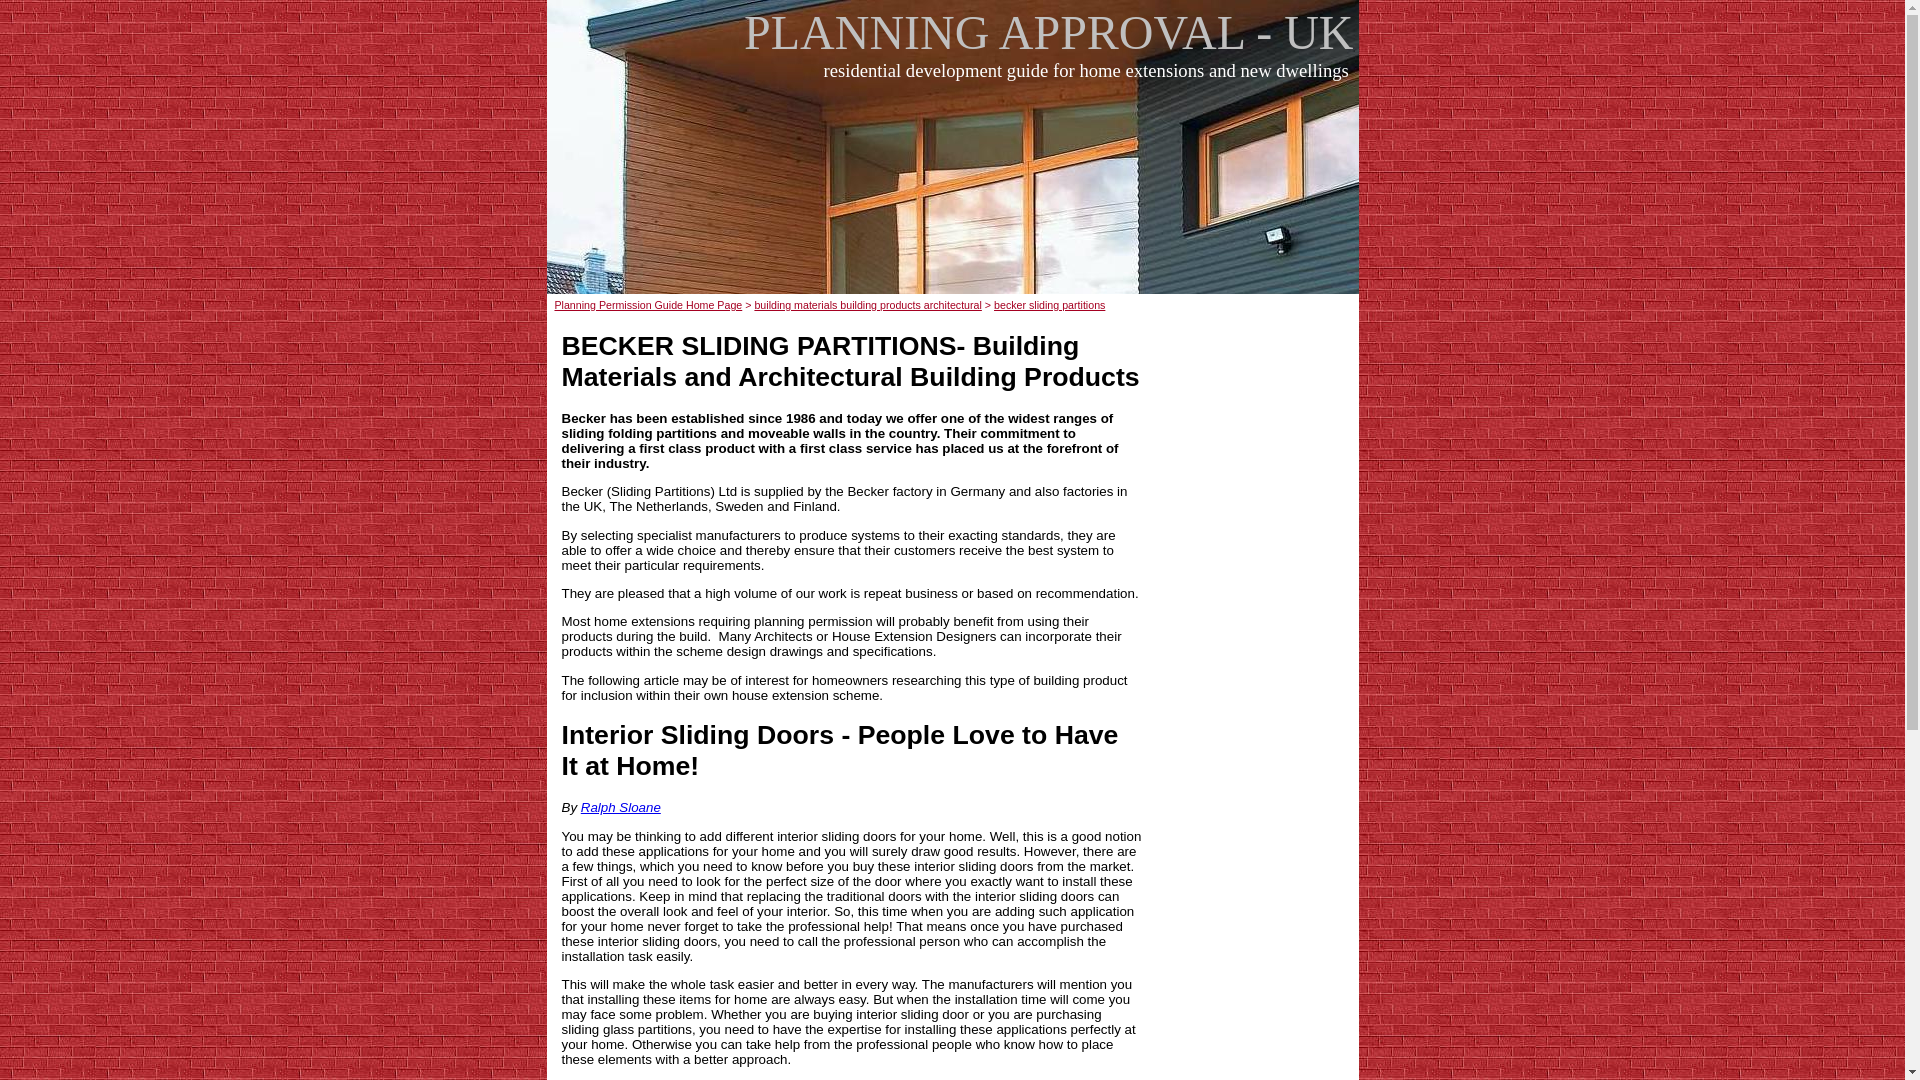  I want to click on building materials building products architectural, so click(868, 305).